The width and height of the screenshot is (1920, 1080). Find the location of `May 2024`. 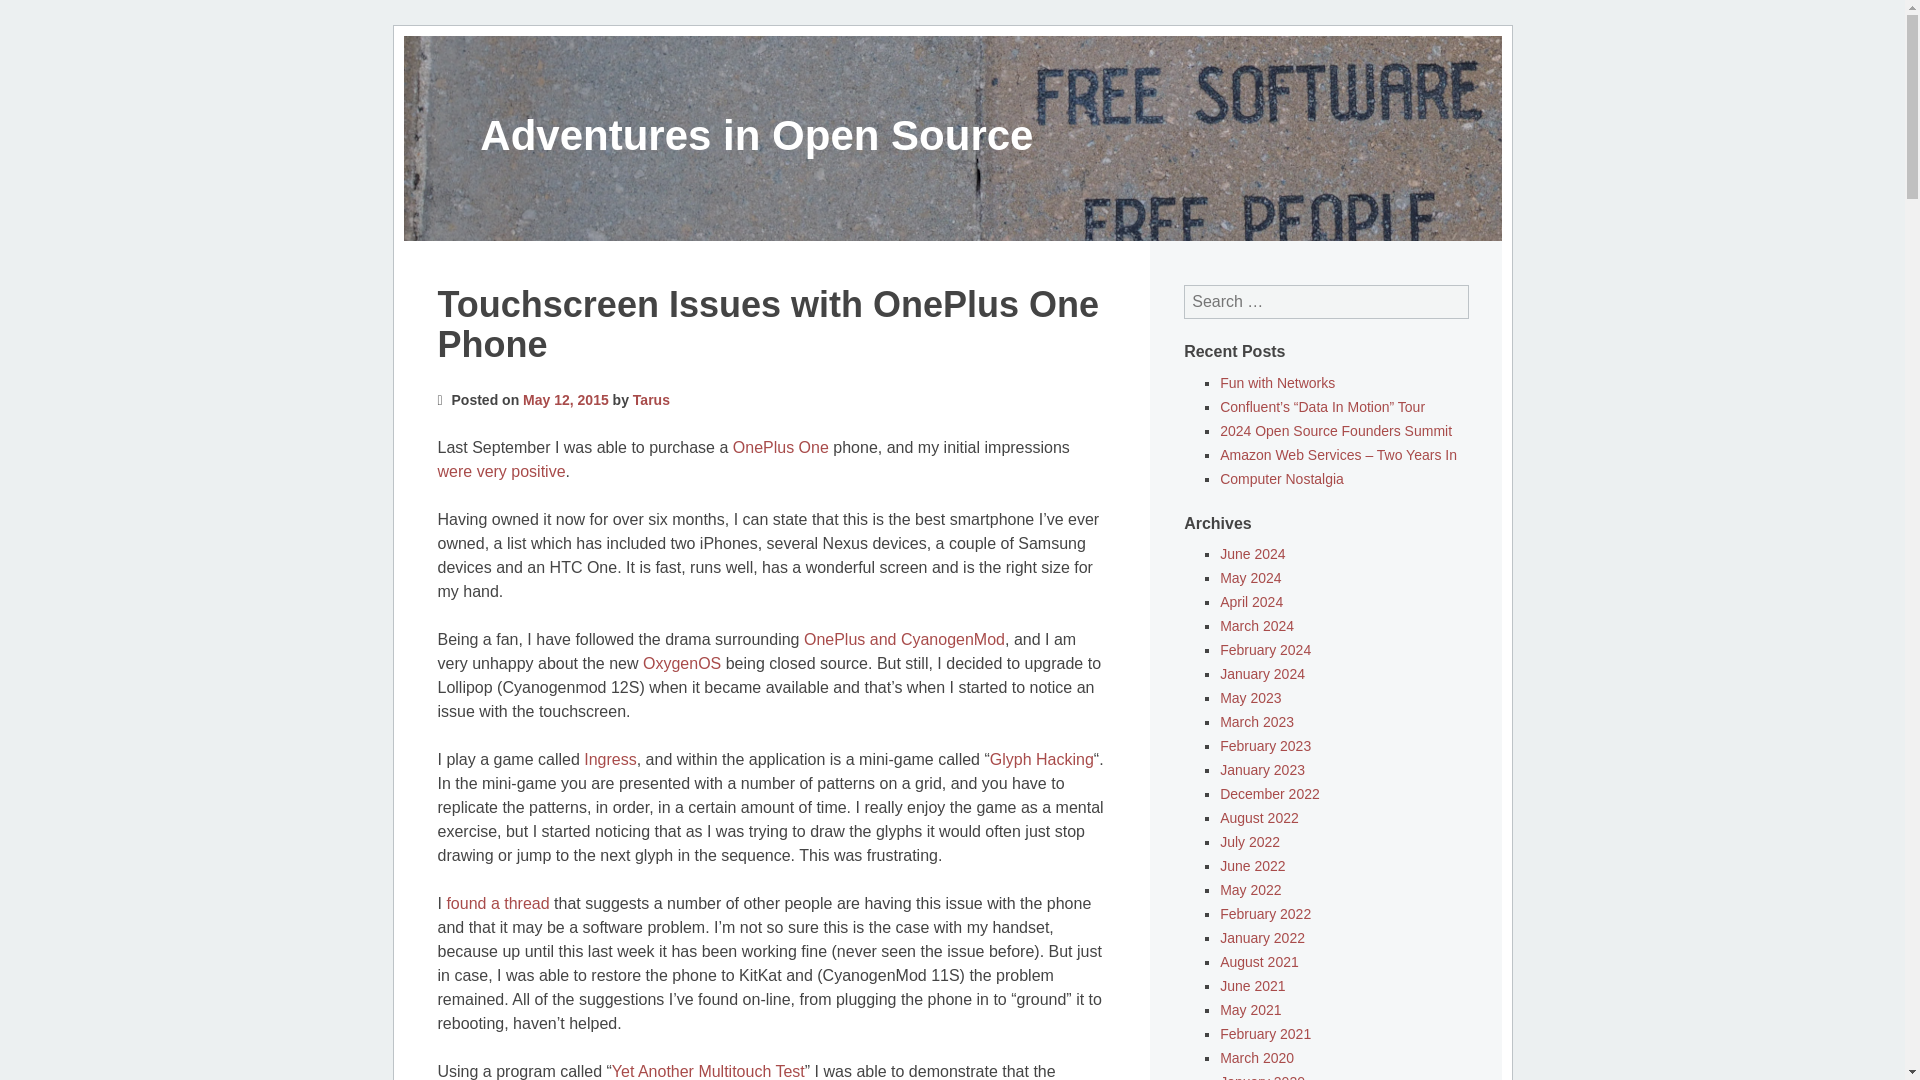

May 2024 is located at coordinates (1250, 578).